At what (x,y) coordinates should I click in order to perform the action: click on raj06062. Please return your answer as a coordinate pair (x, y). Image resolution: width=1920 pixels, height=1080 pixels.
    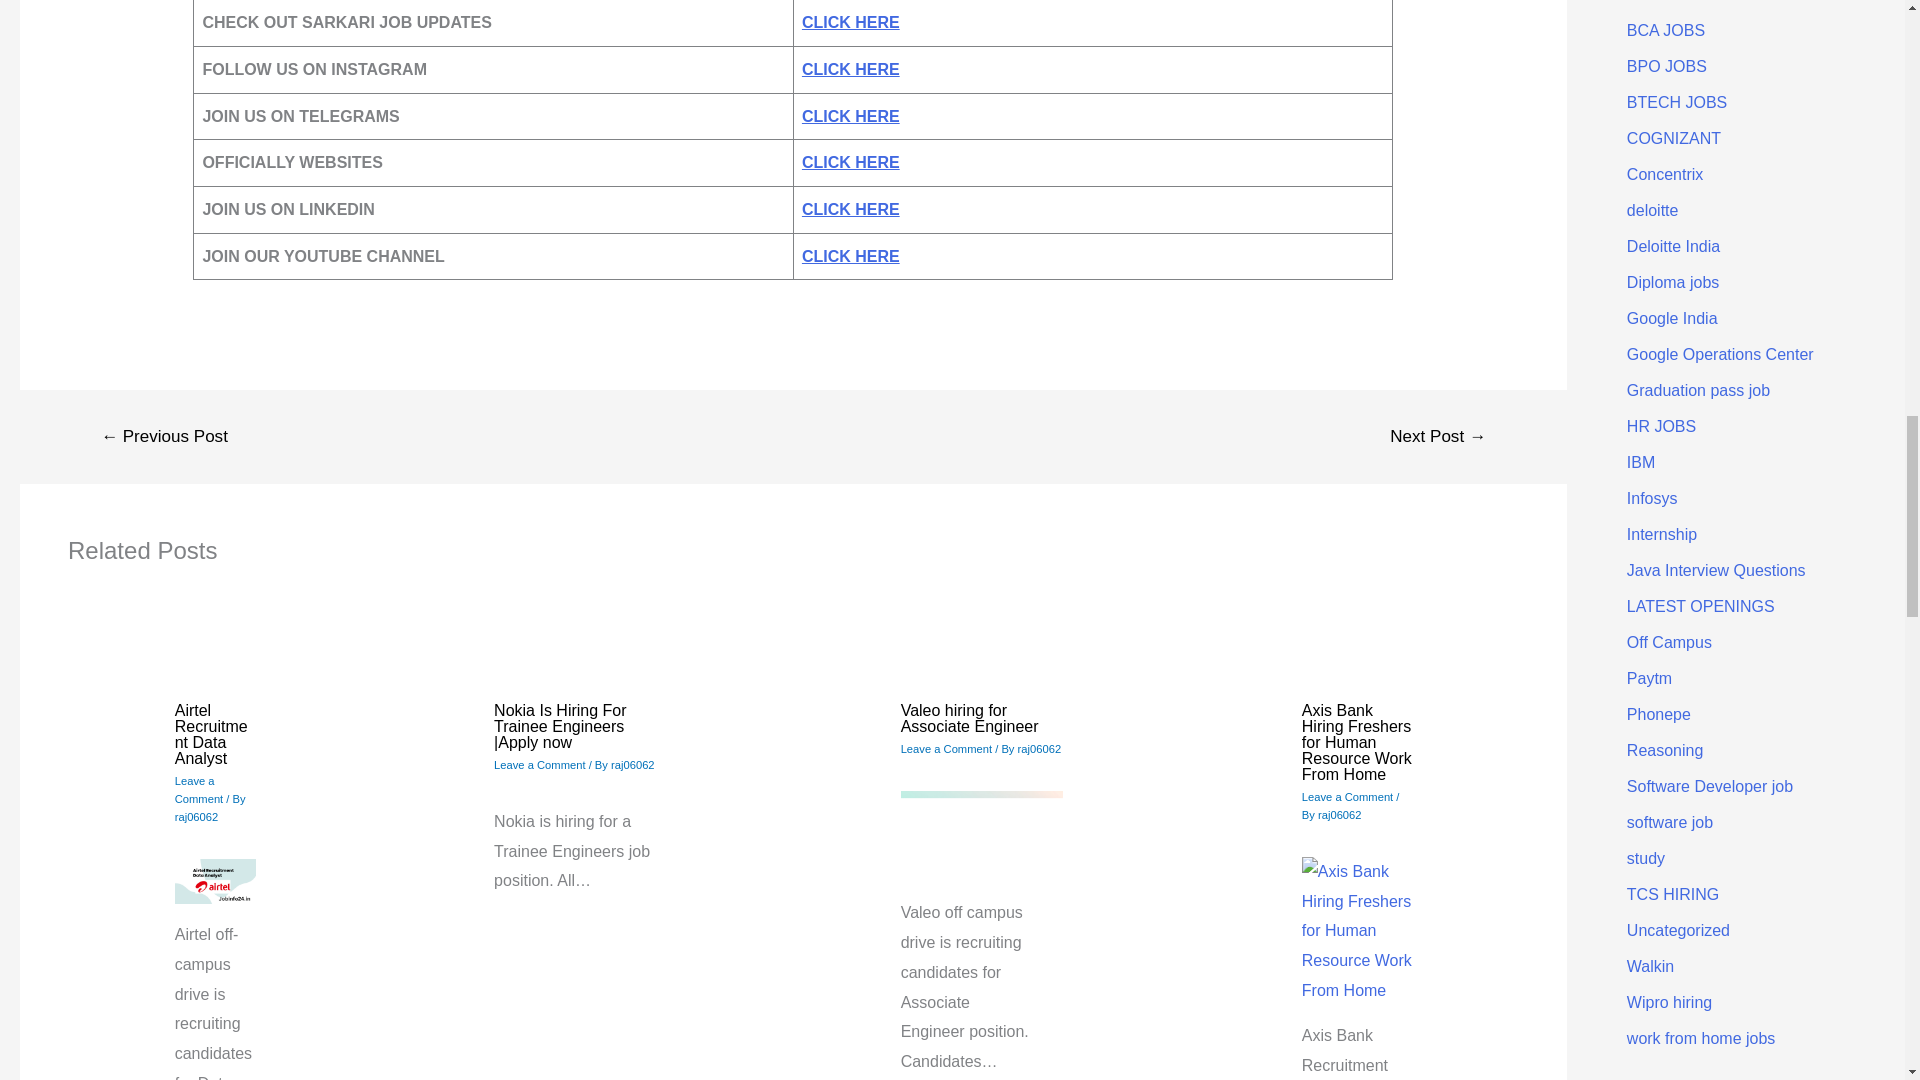
    Looking at the image, I should click on (196, 816).